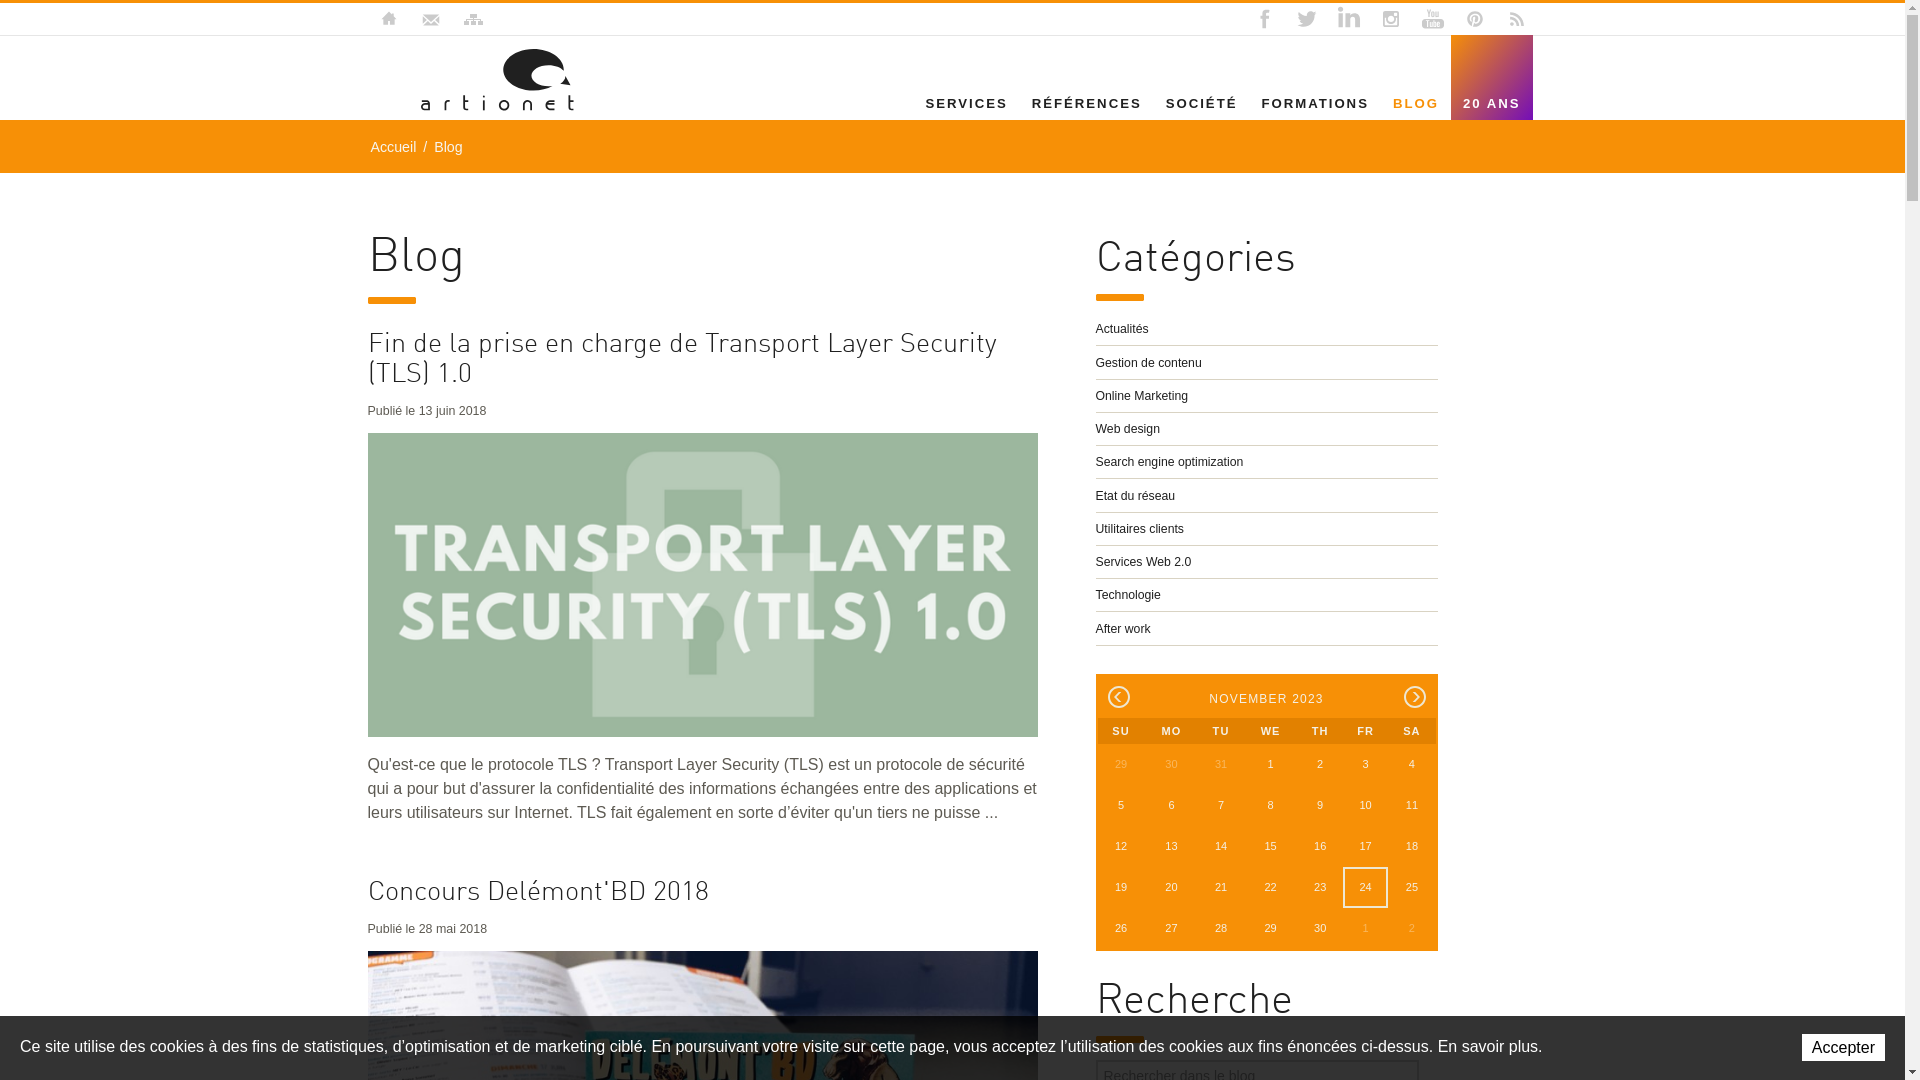  Describe the element at coordinates (1492, 103) in the screenshot. I see `20 ANS` at that location.